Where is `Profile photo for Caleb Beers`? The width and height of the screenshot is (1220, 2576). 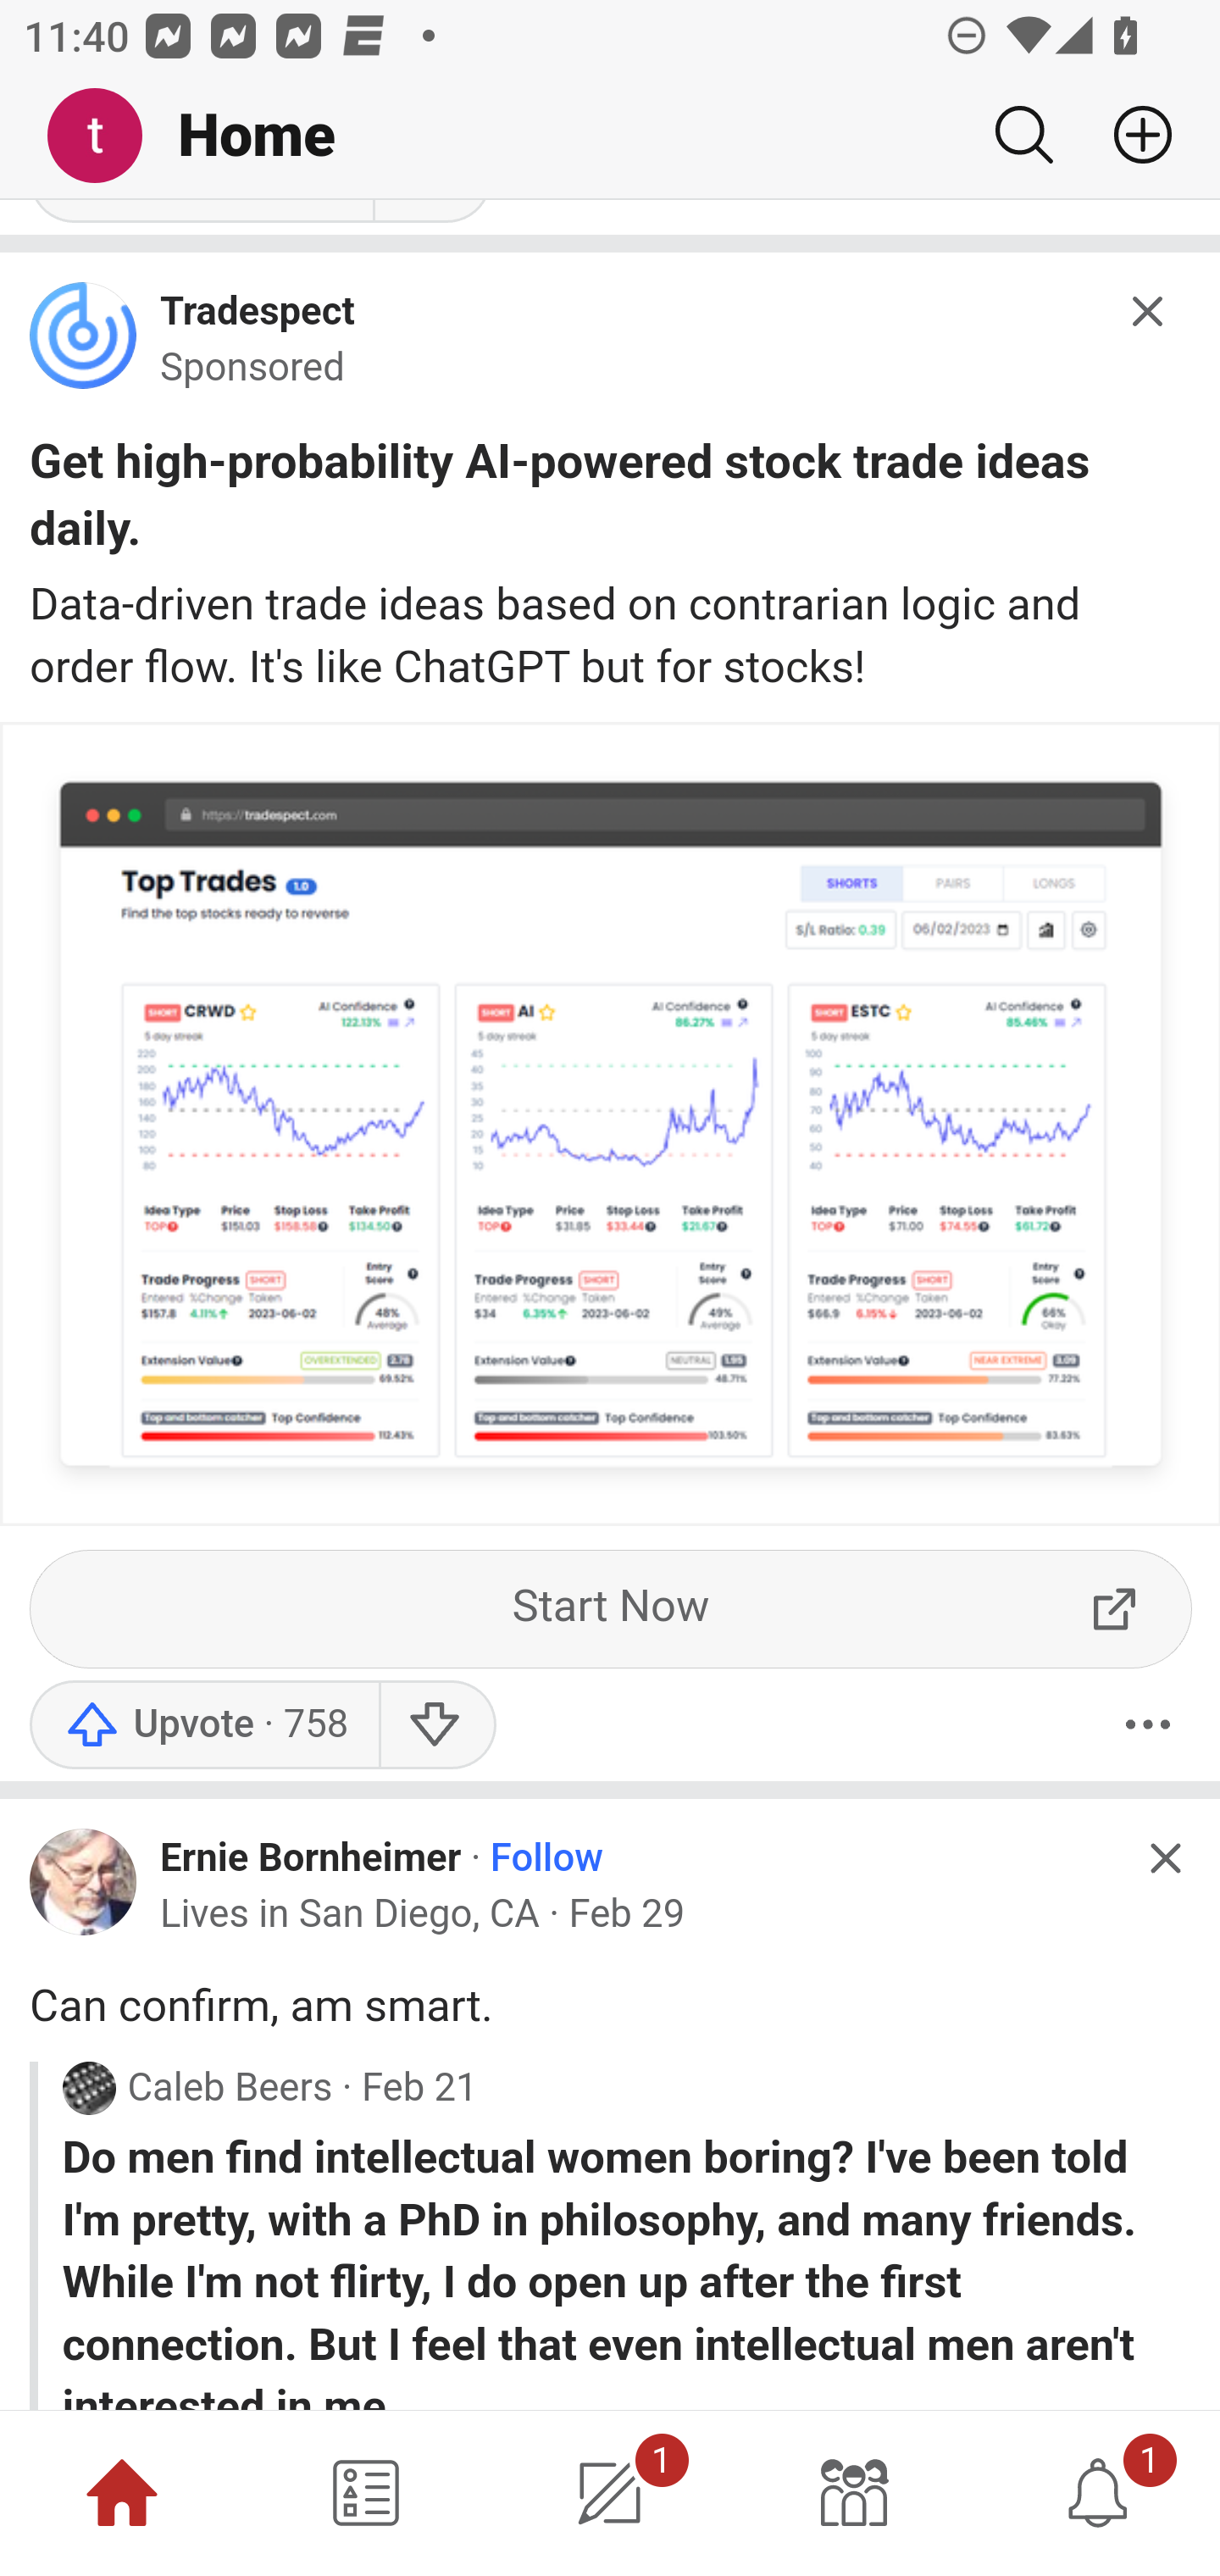
Profile photo for Caleb Beers is located at coordinates (88, 2087).